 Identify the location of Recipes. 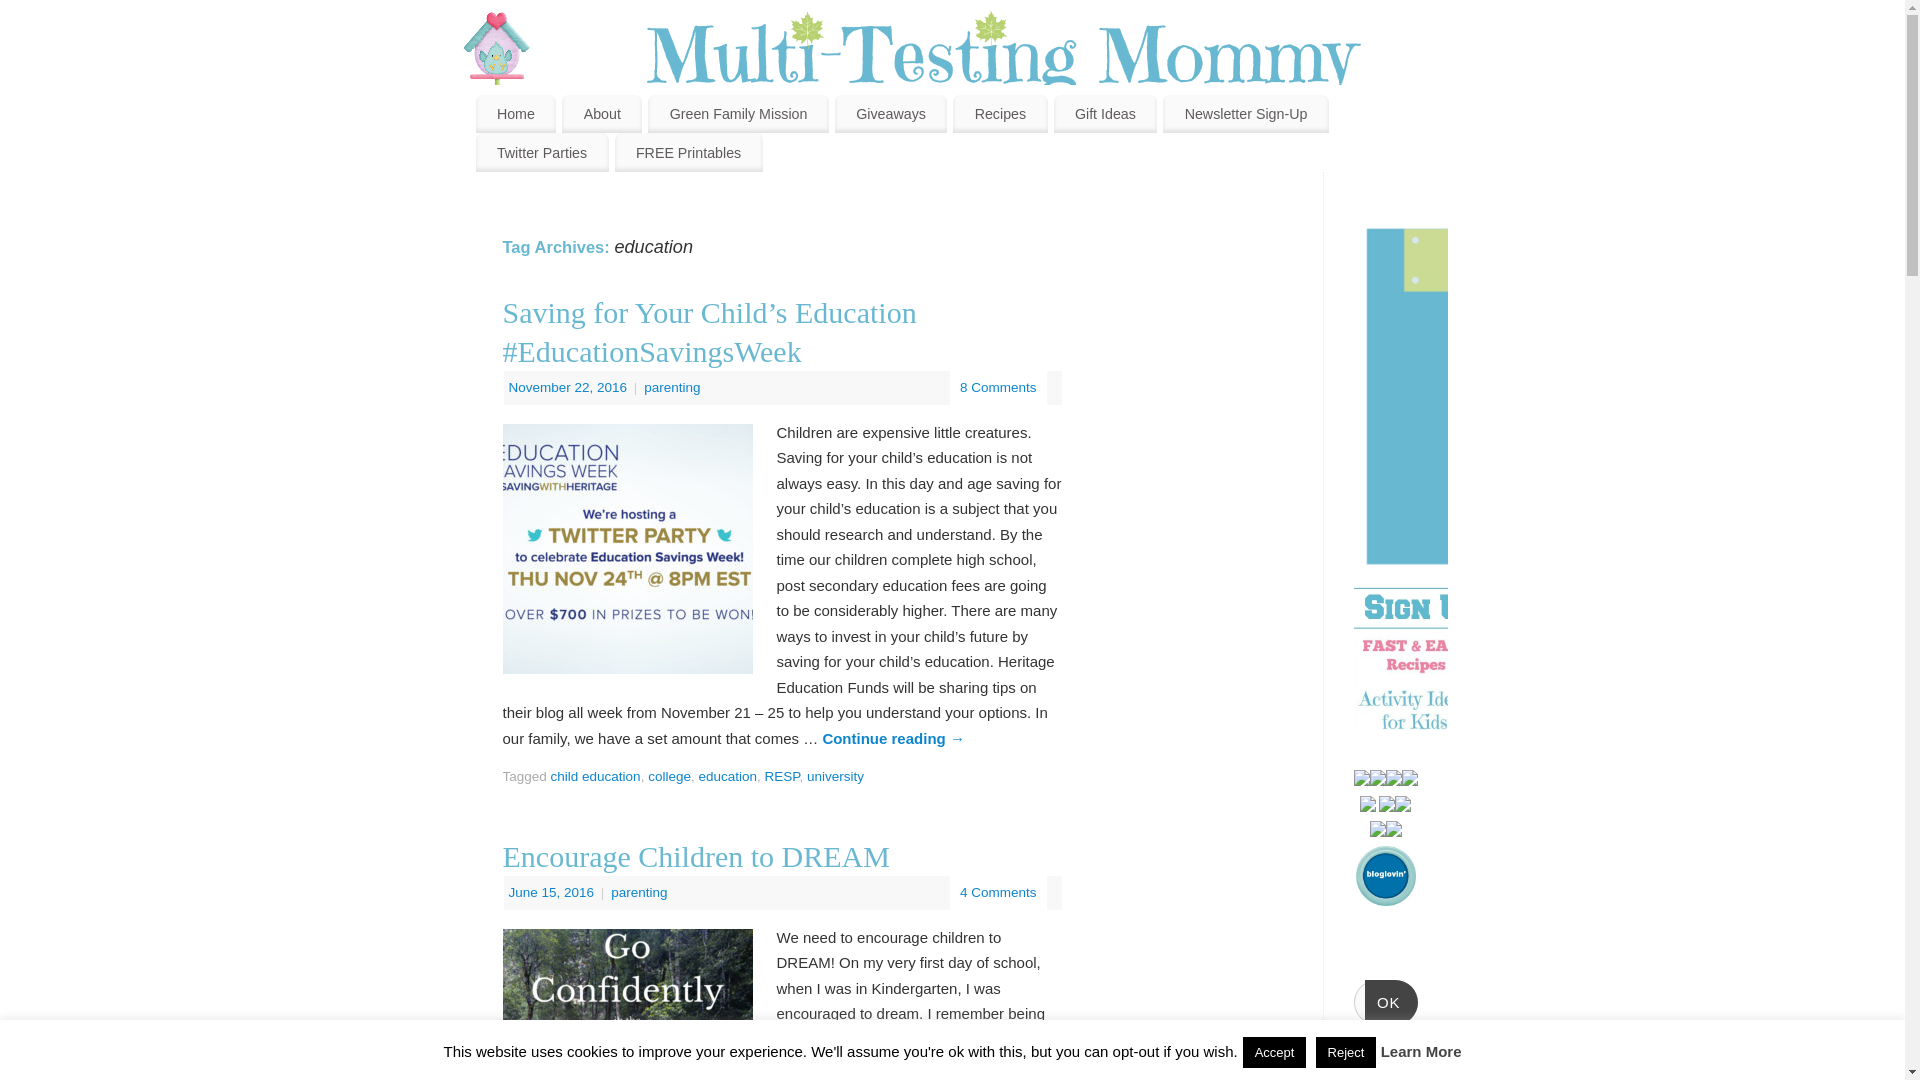
(999, 114).